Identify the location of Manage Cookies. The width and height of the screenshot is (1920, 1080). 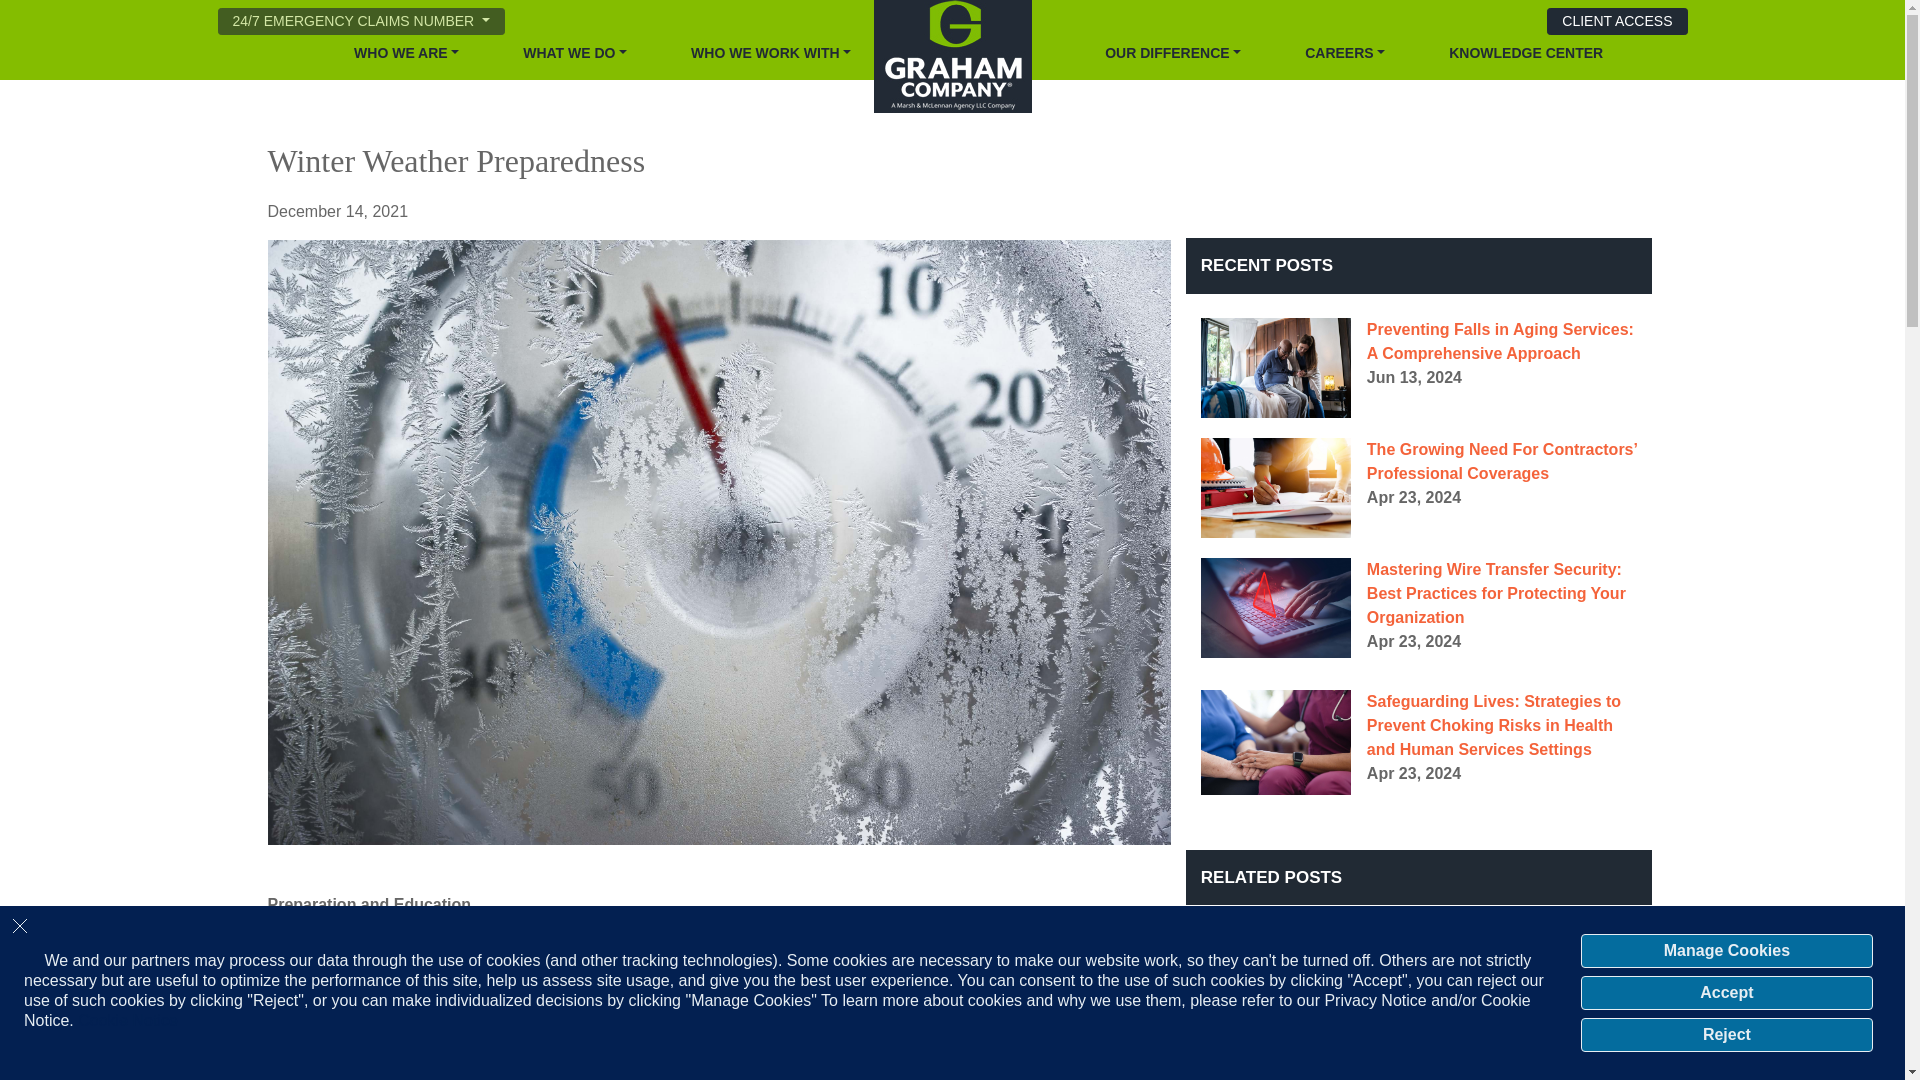
(1726, 950).